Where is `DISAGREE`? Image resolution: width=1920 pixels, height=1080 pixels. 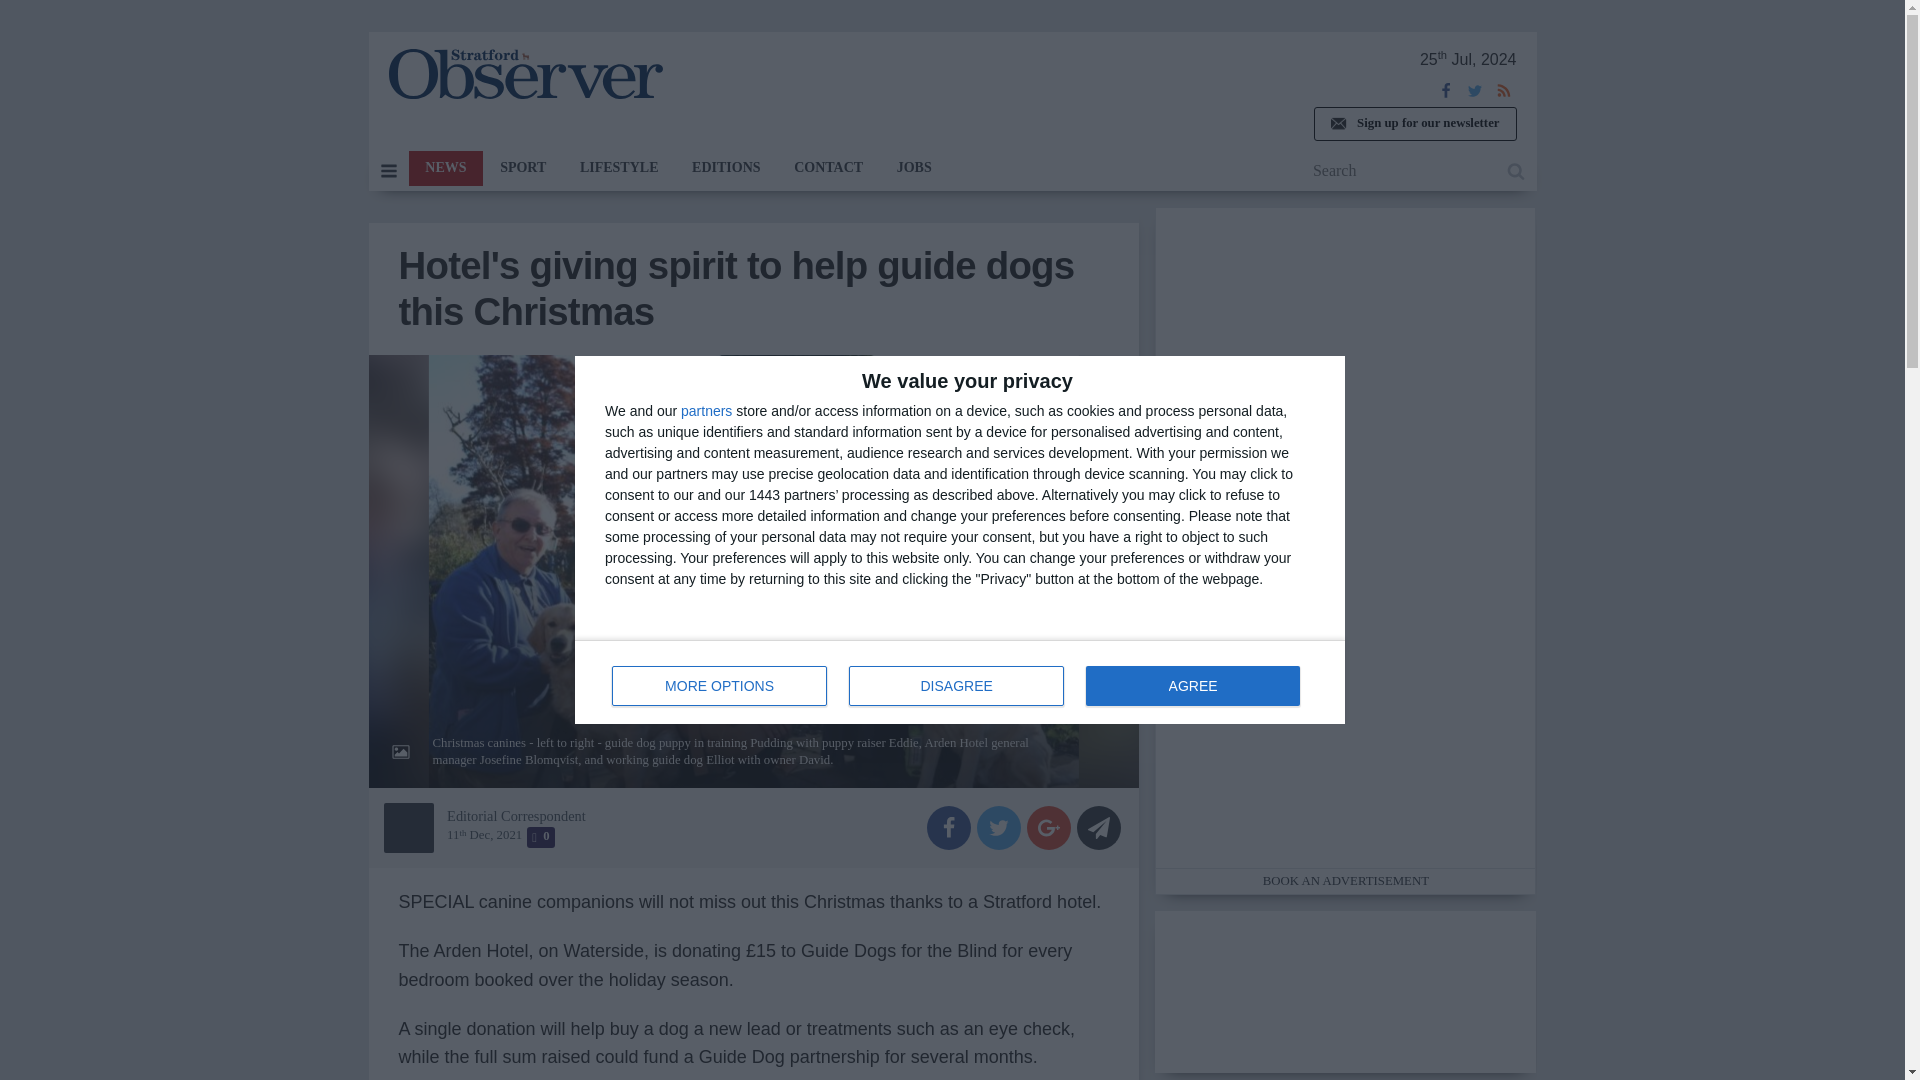 DISAGREE is located at coordinates (445, 168).